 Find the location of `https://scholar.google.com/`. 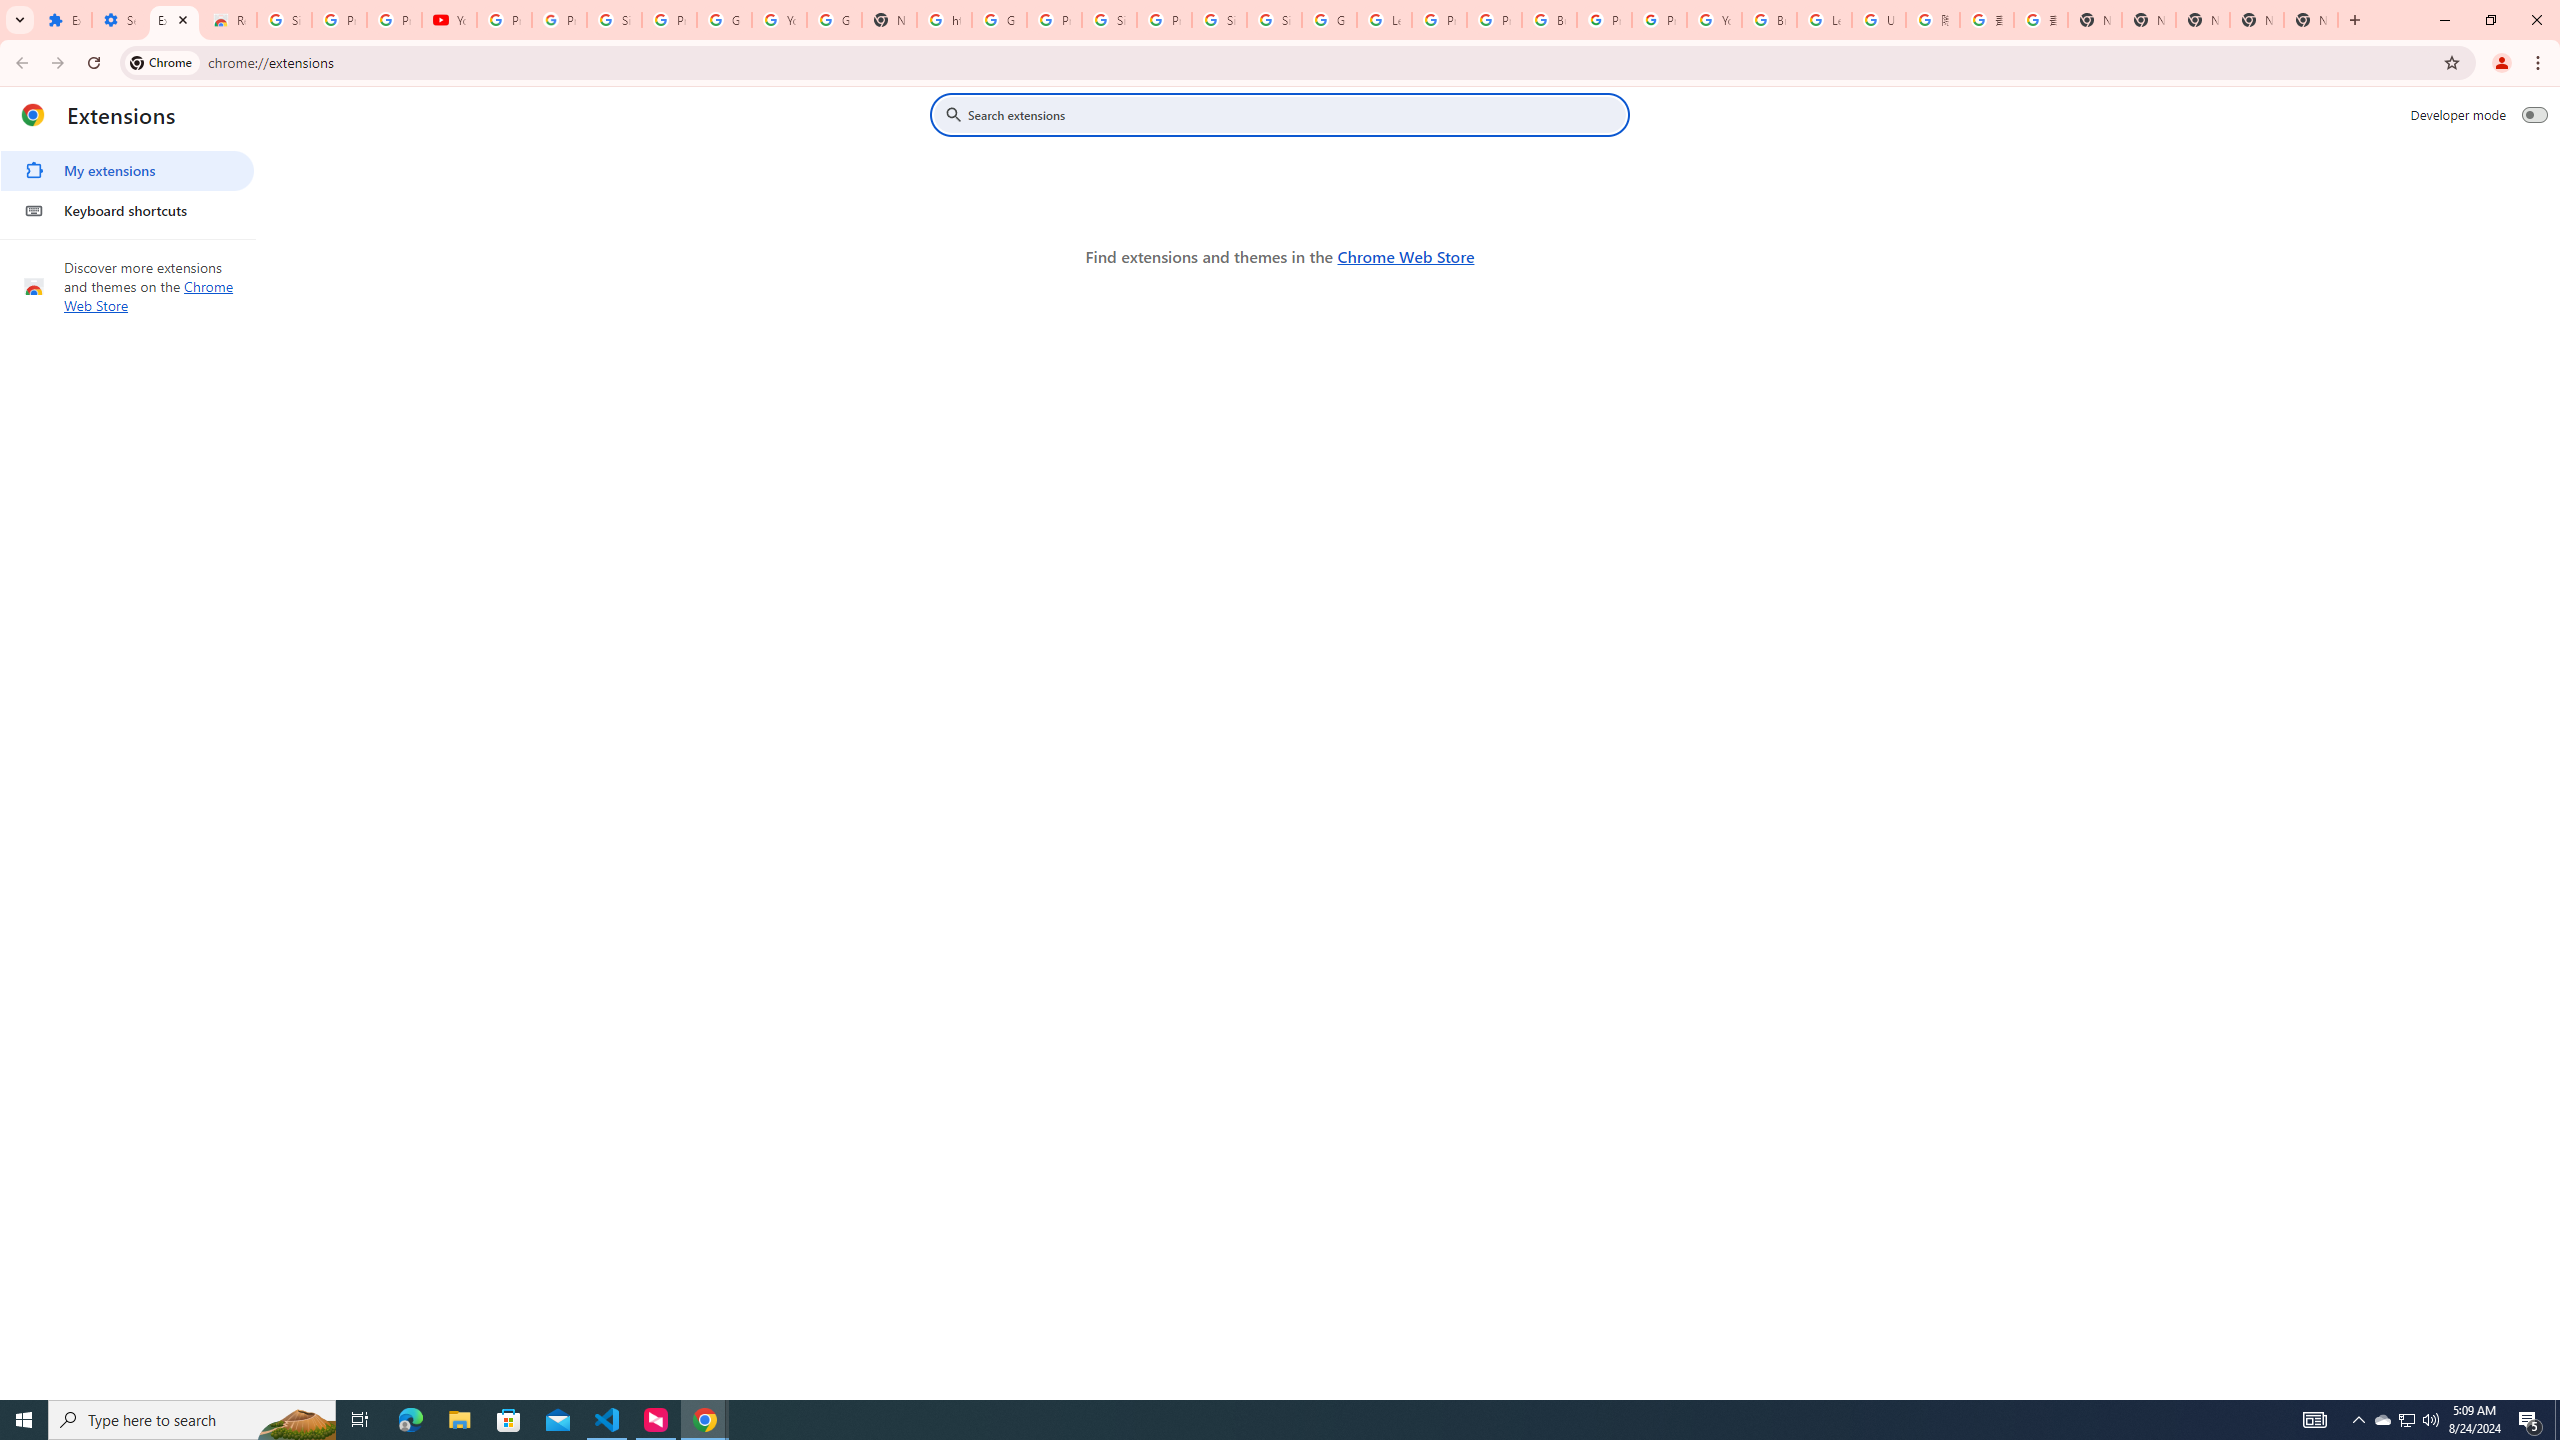

https://scholar.google.com/ is located at coordinates (944, 20).